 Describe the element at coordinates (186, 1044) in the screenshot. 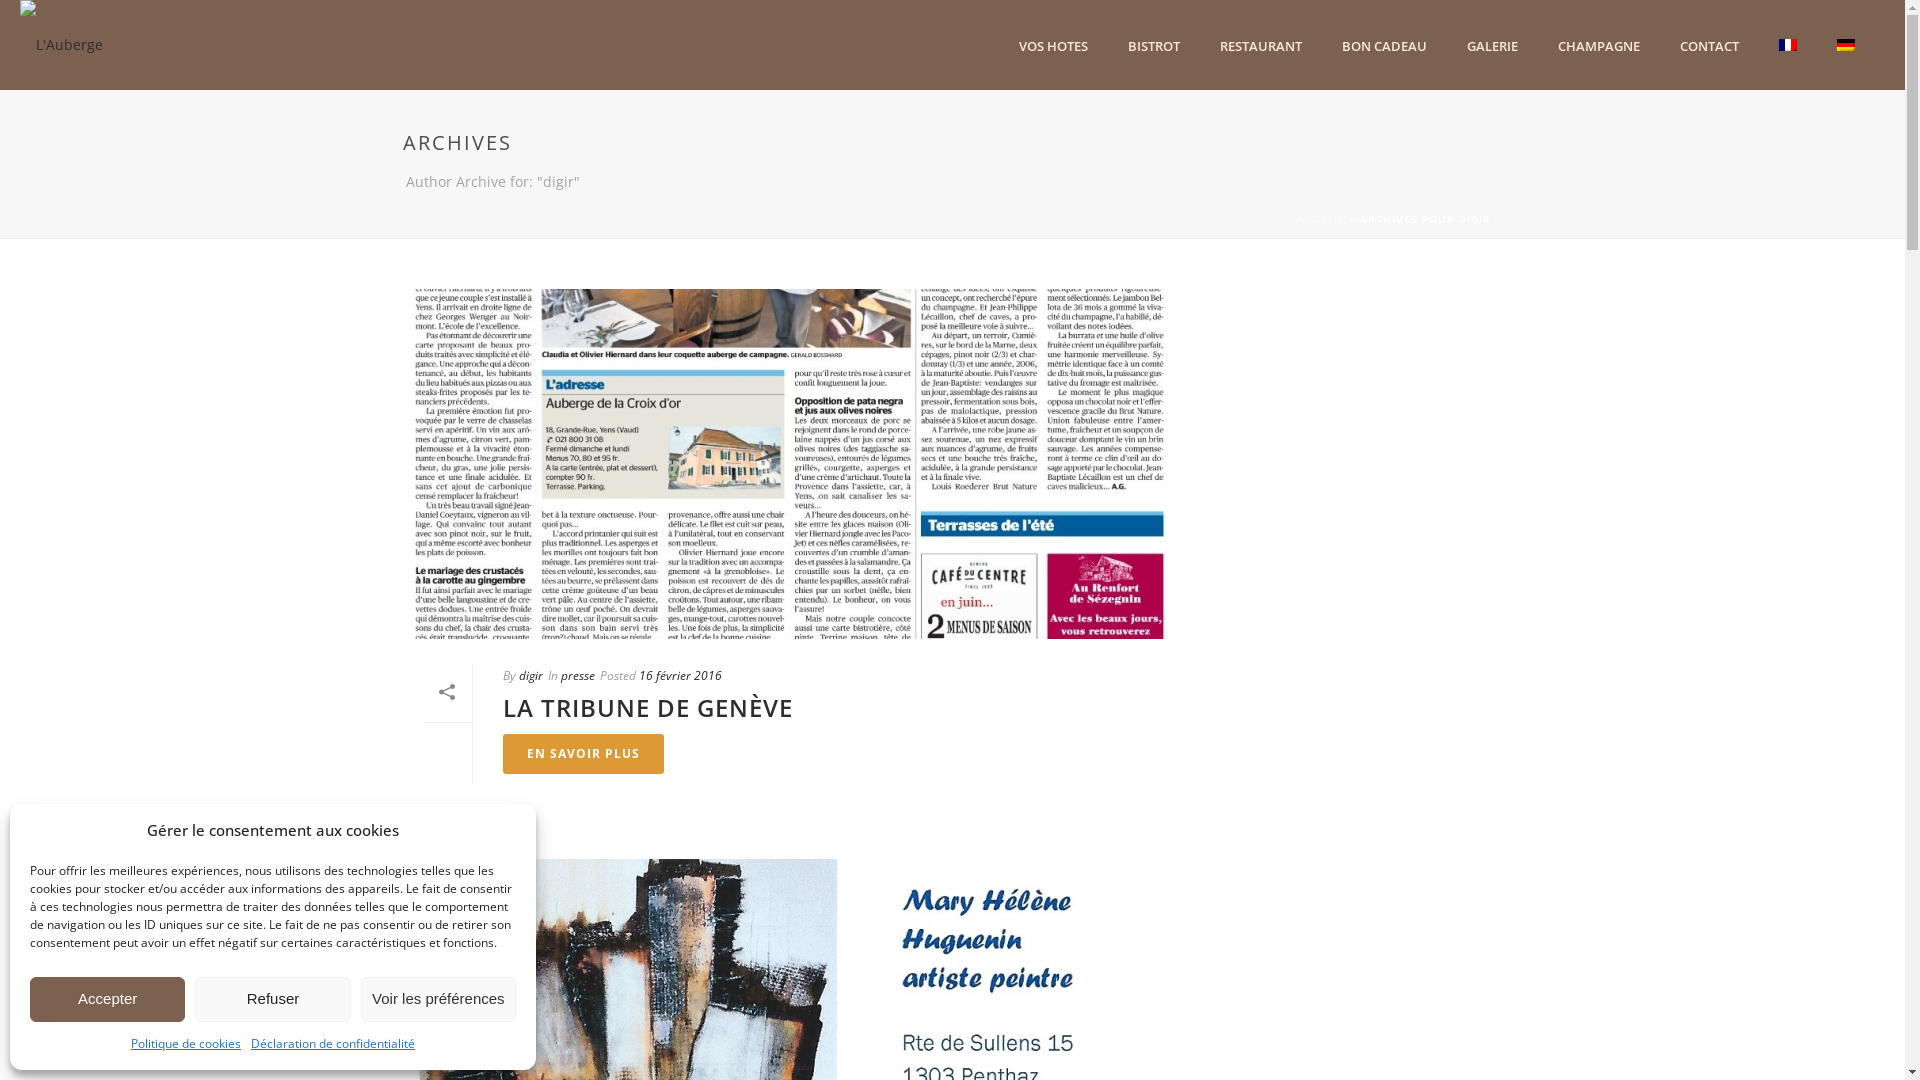

I see `Politique de cookies` at that location.